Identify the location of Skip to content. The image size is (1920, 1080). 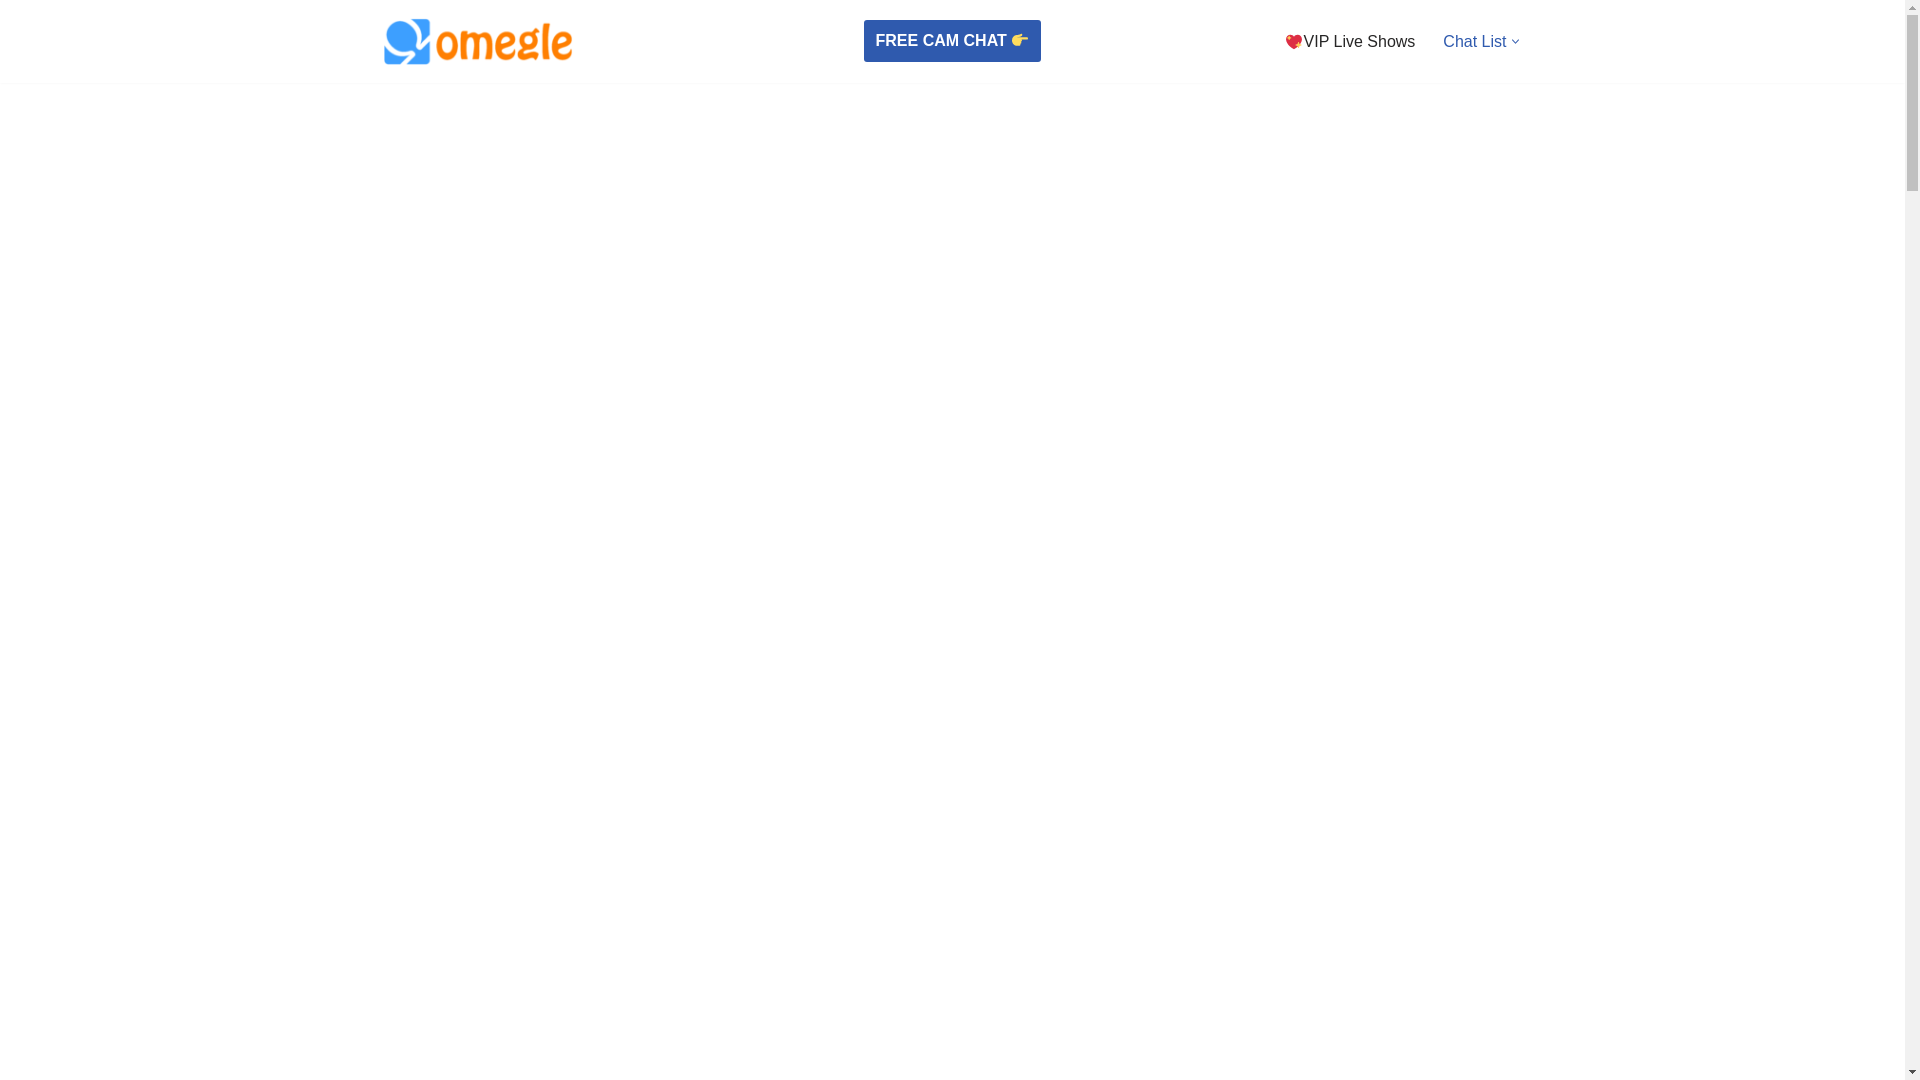
(15, 42).